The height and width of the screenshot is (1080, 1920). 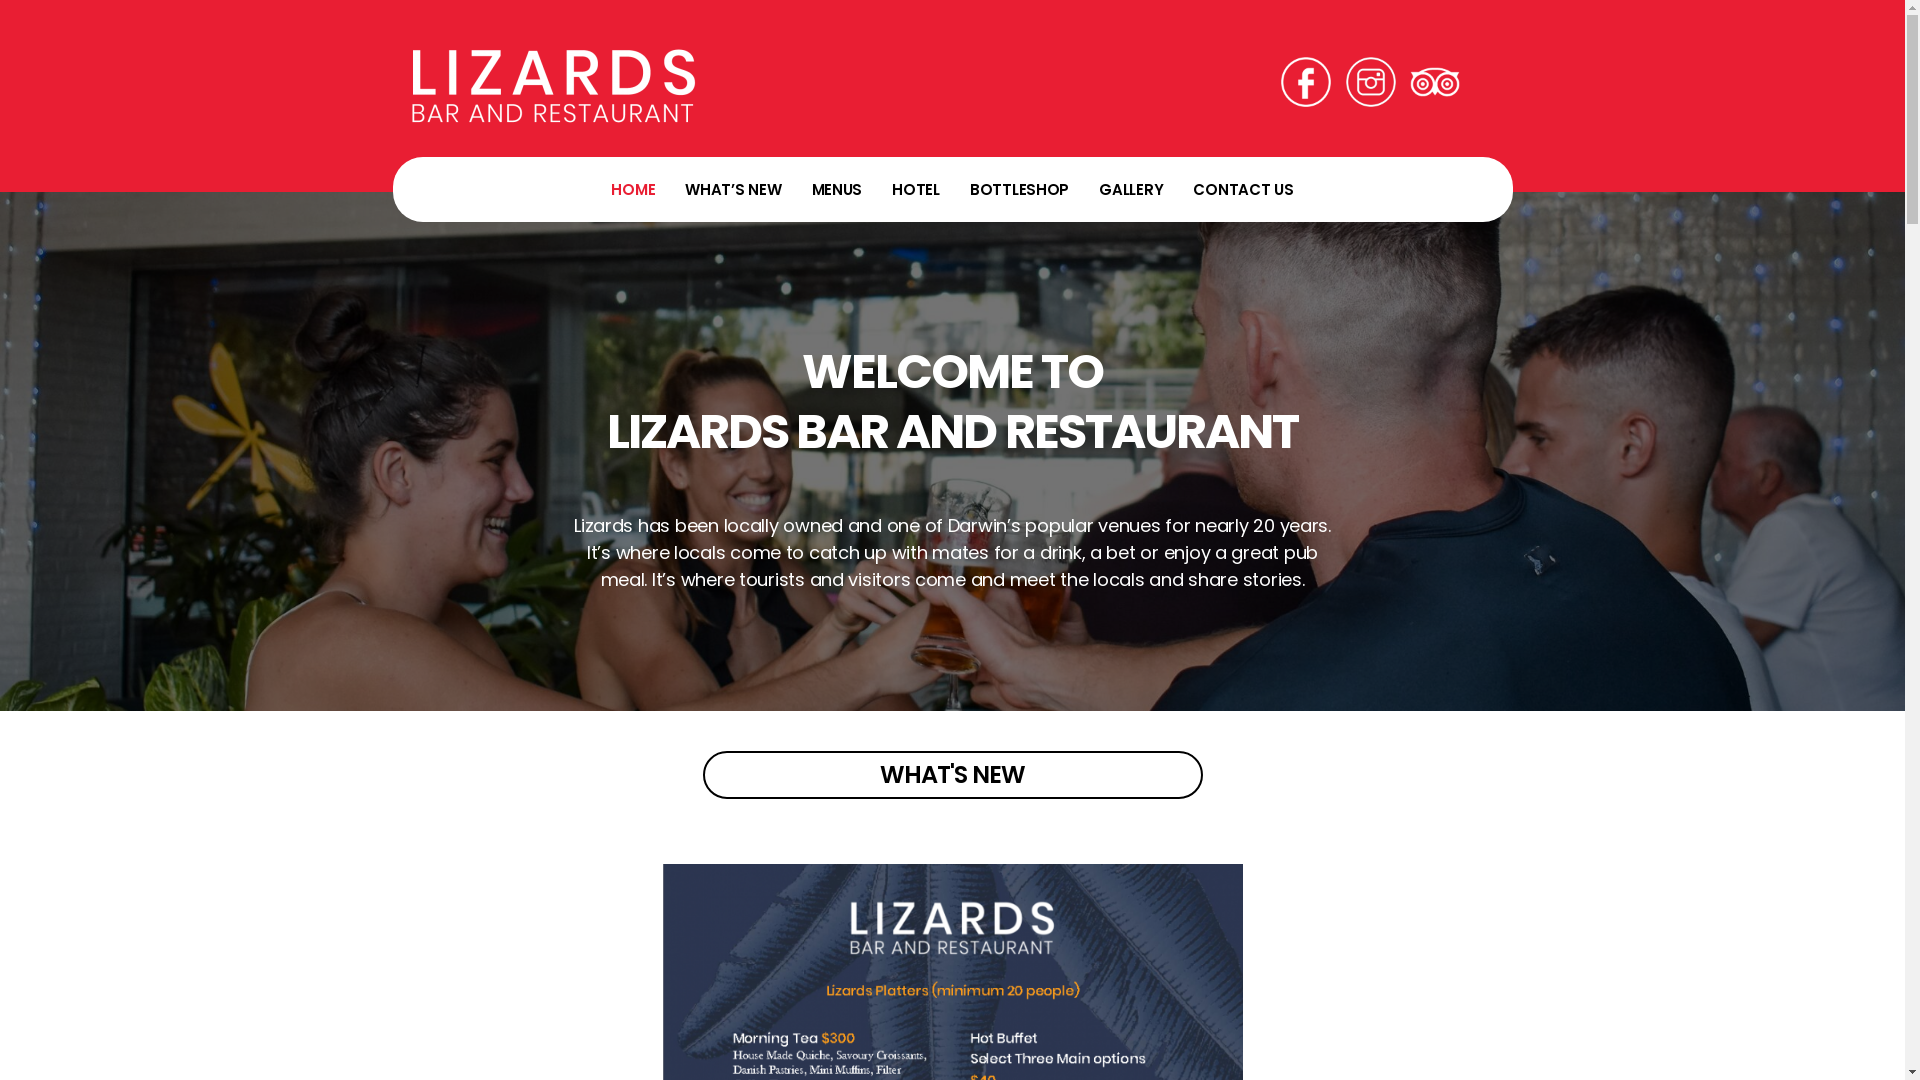 What do you see at coordinates (838, 190) in the screenshot?
I see `MENUS` at bounding box center [838, 190].